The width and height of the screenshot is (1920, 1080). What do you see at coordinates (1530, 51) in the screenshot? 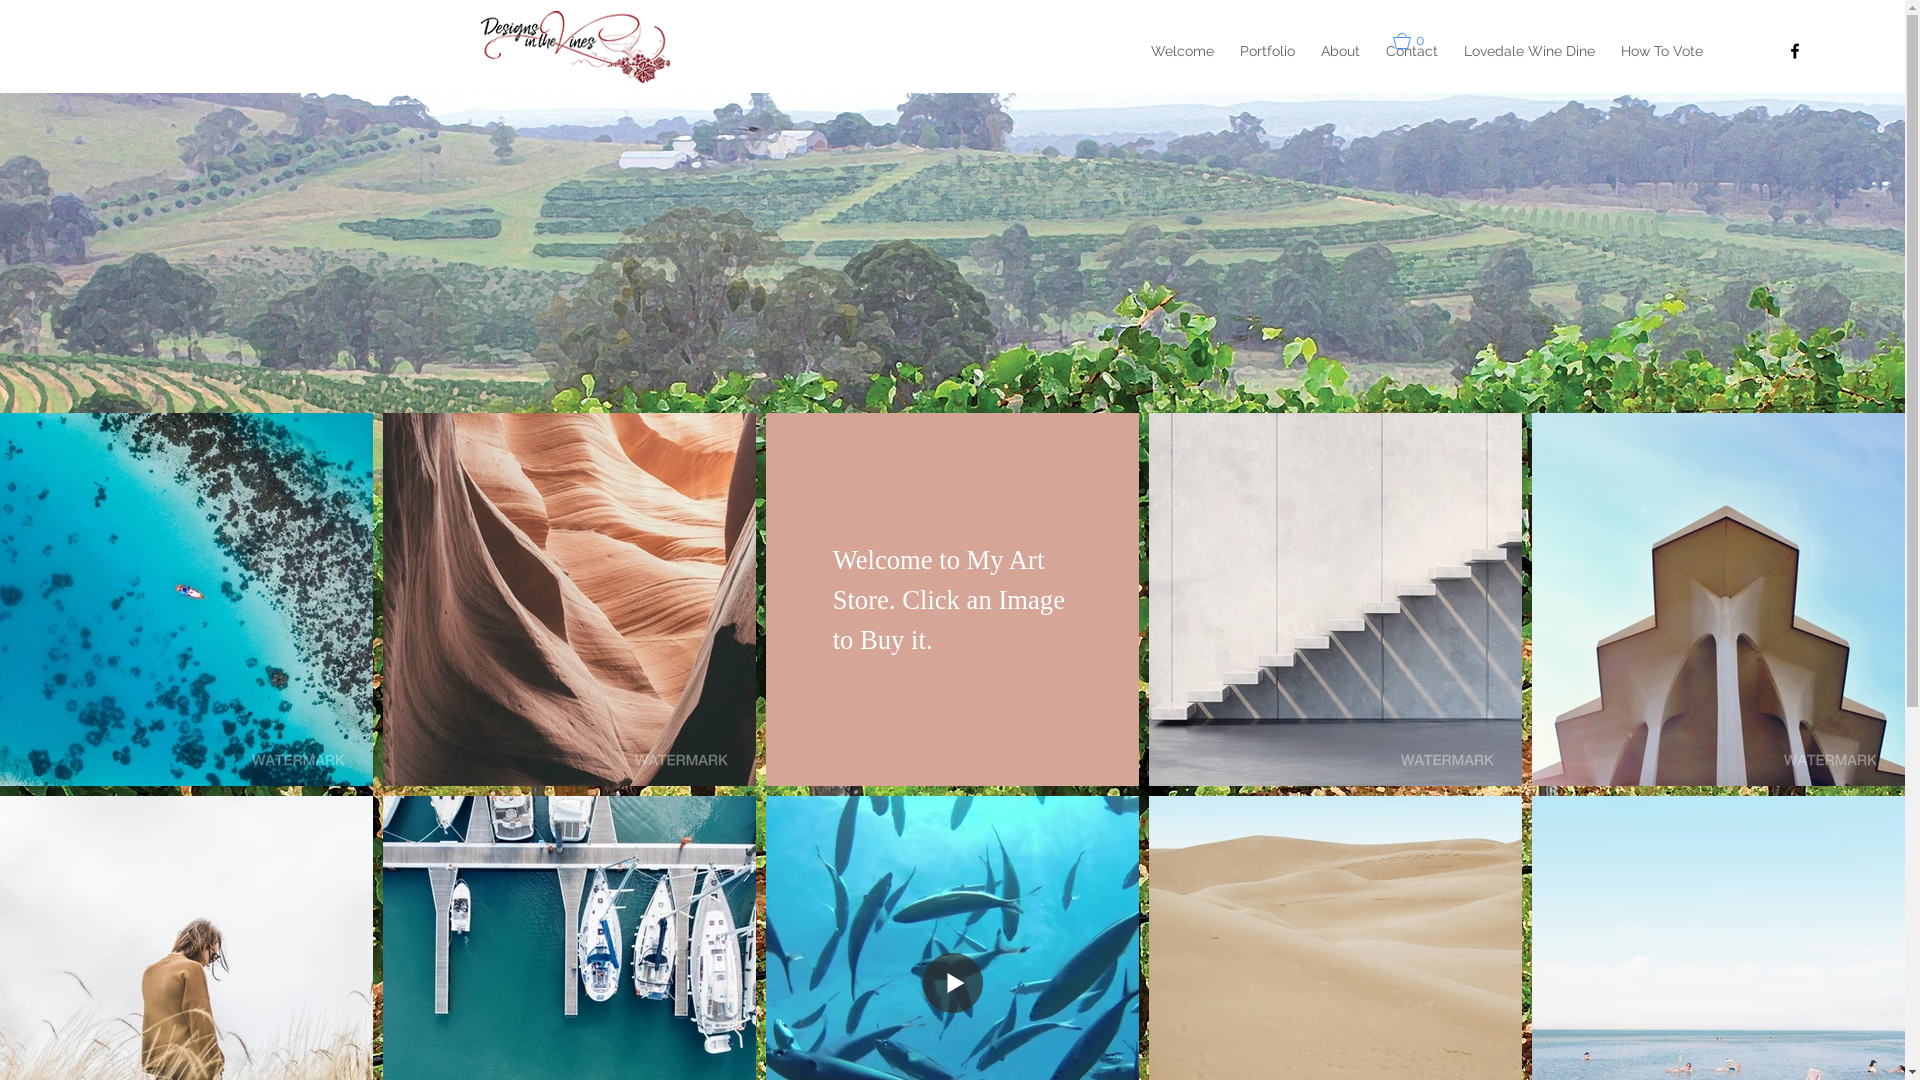
I see `Lovedale Wine Dine` at bounding box center [1530, 51].